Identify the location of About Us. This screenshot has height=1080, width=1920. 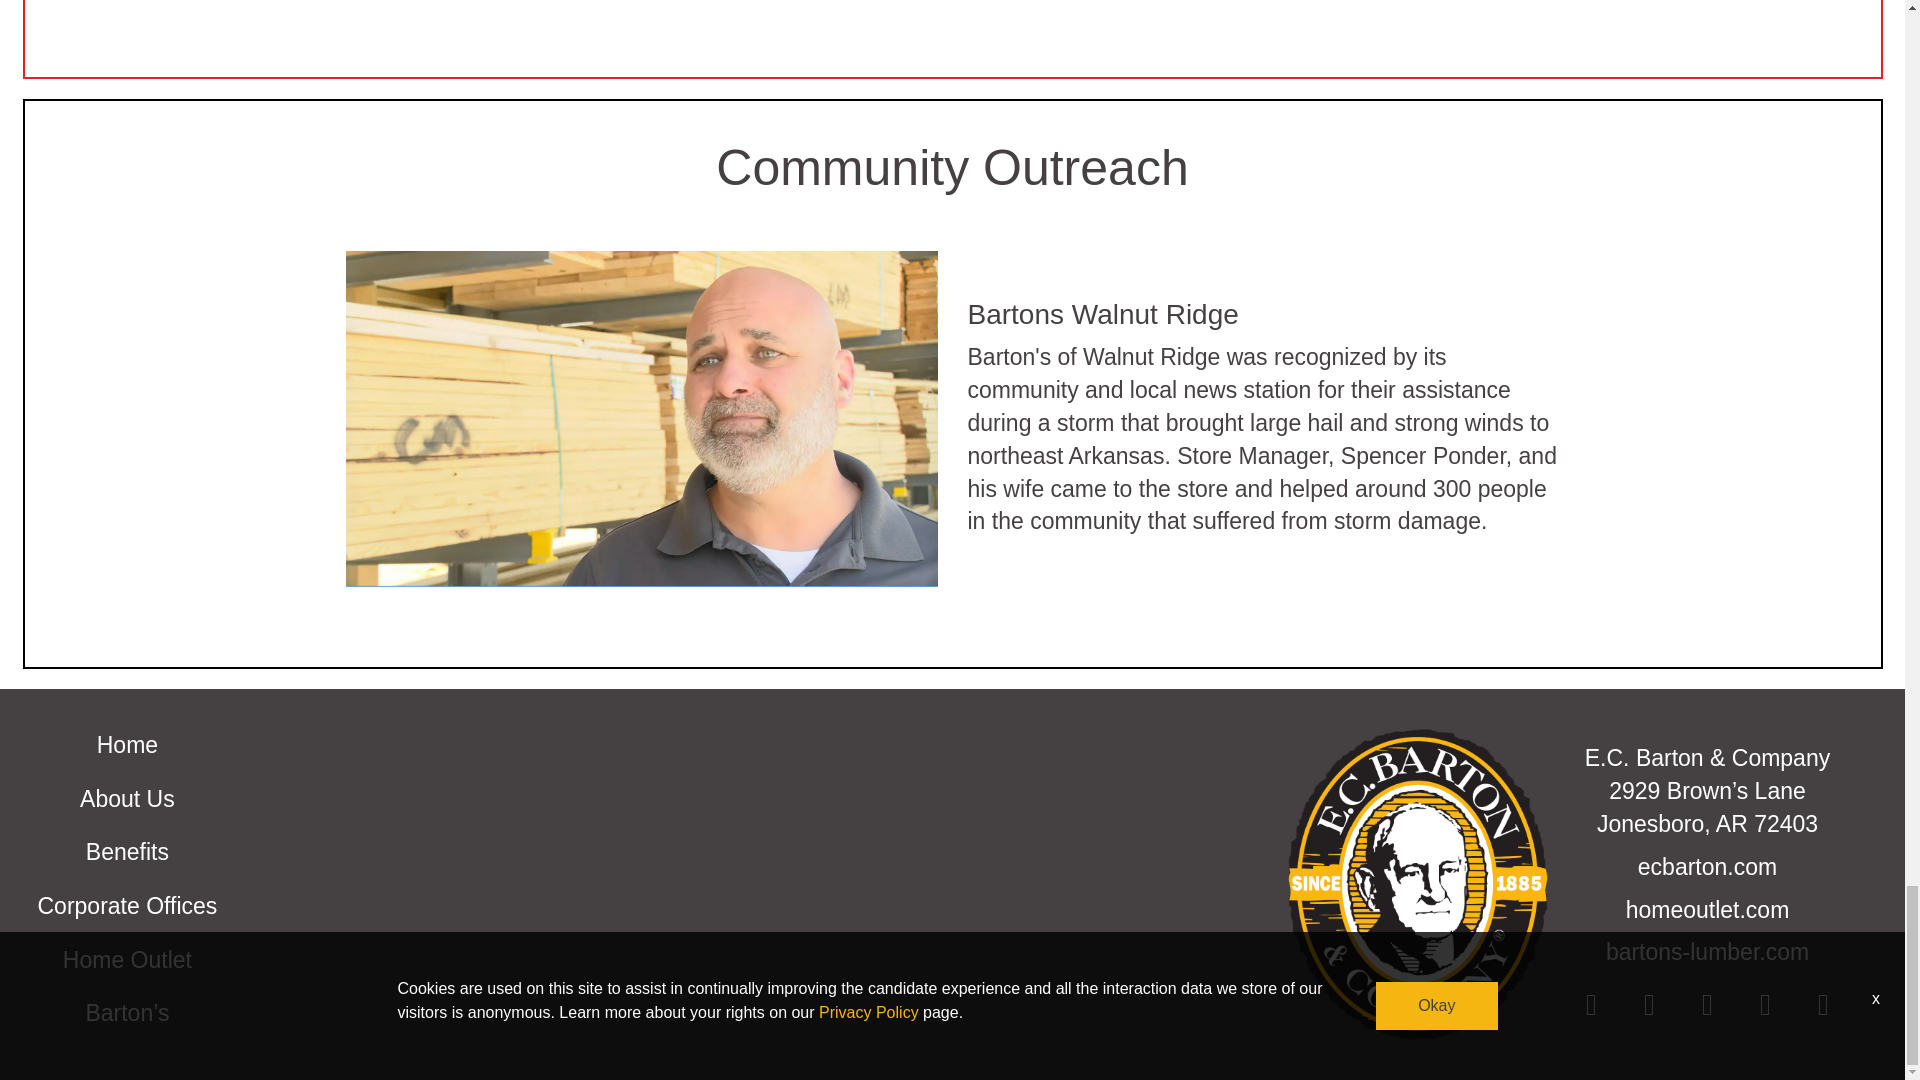
(127, 800).